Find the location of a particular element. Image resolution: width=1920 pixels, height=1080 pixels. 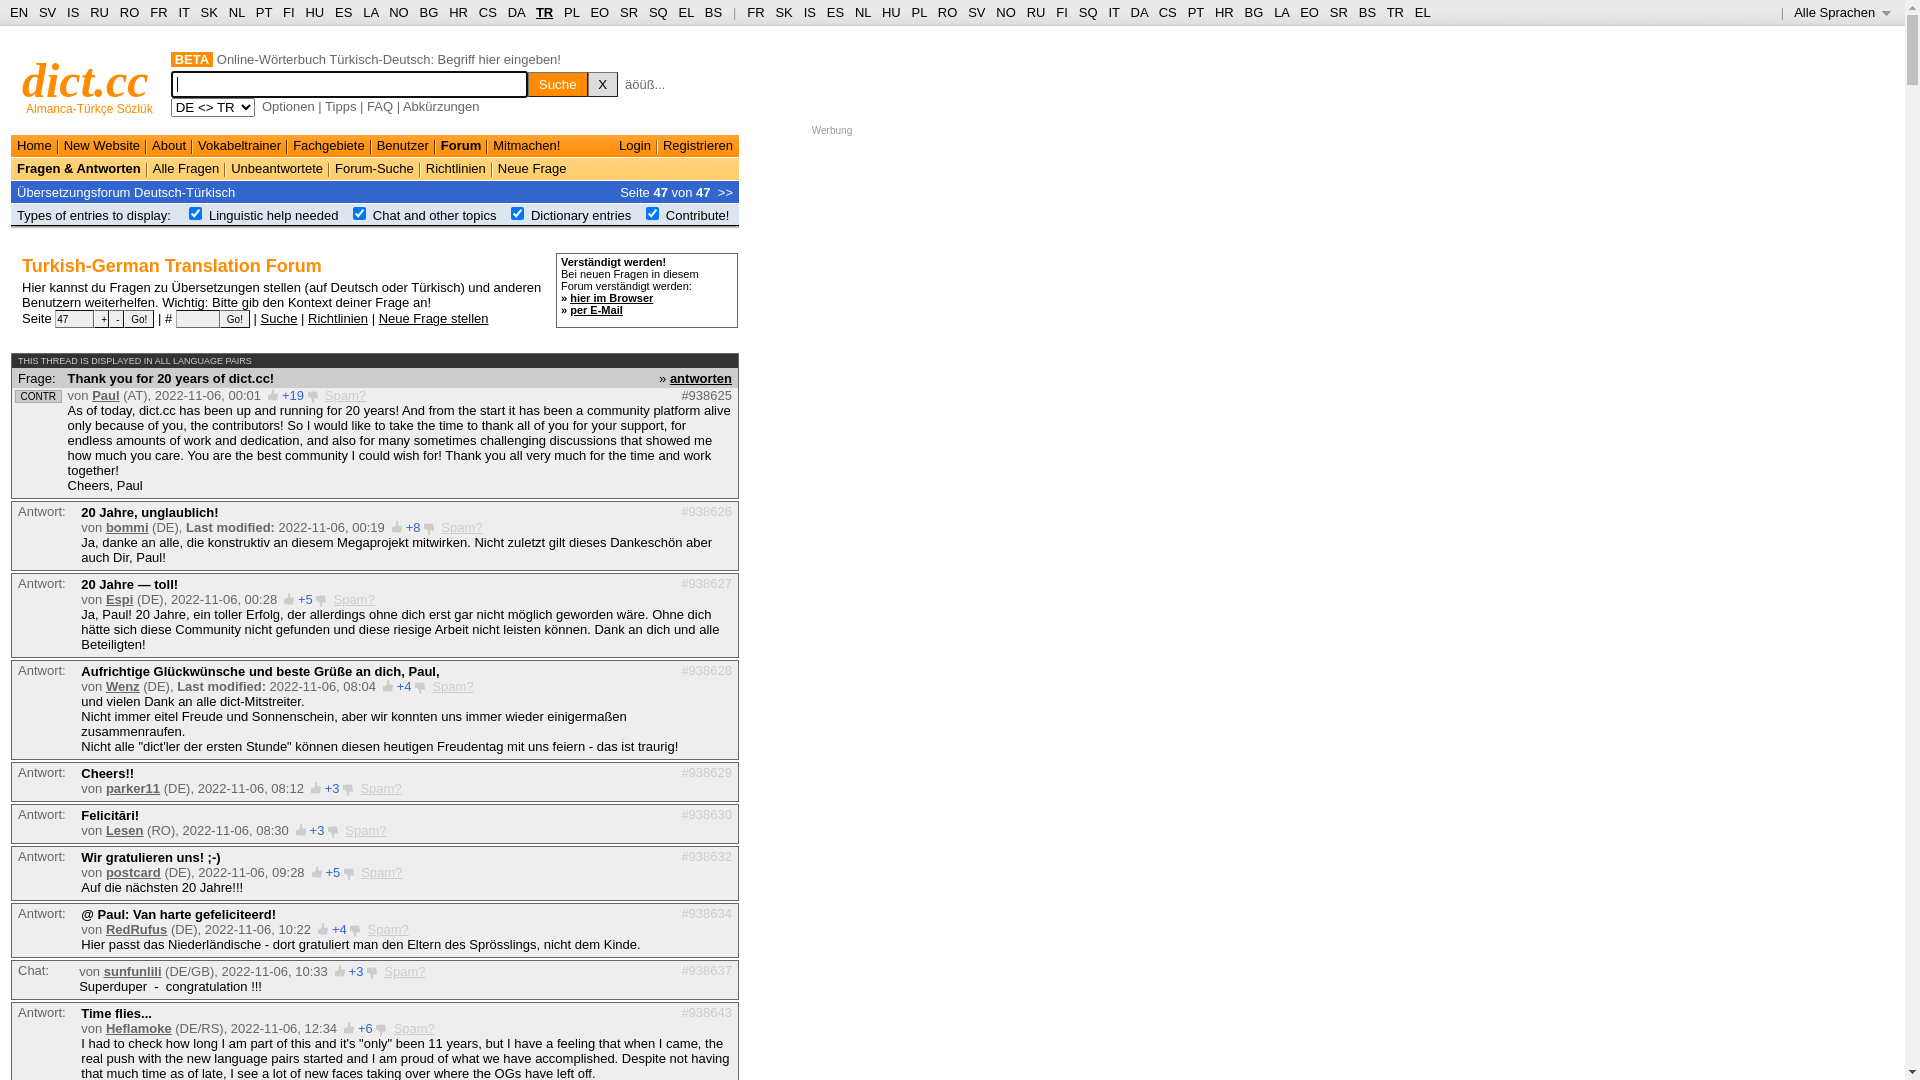

#938643 is located at coordinates (706, 1012).